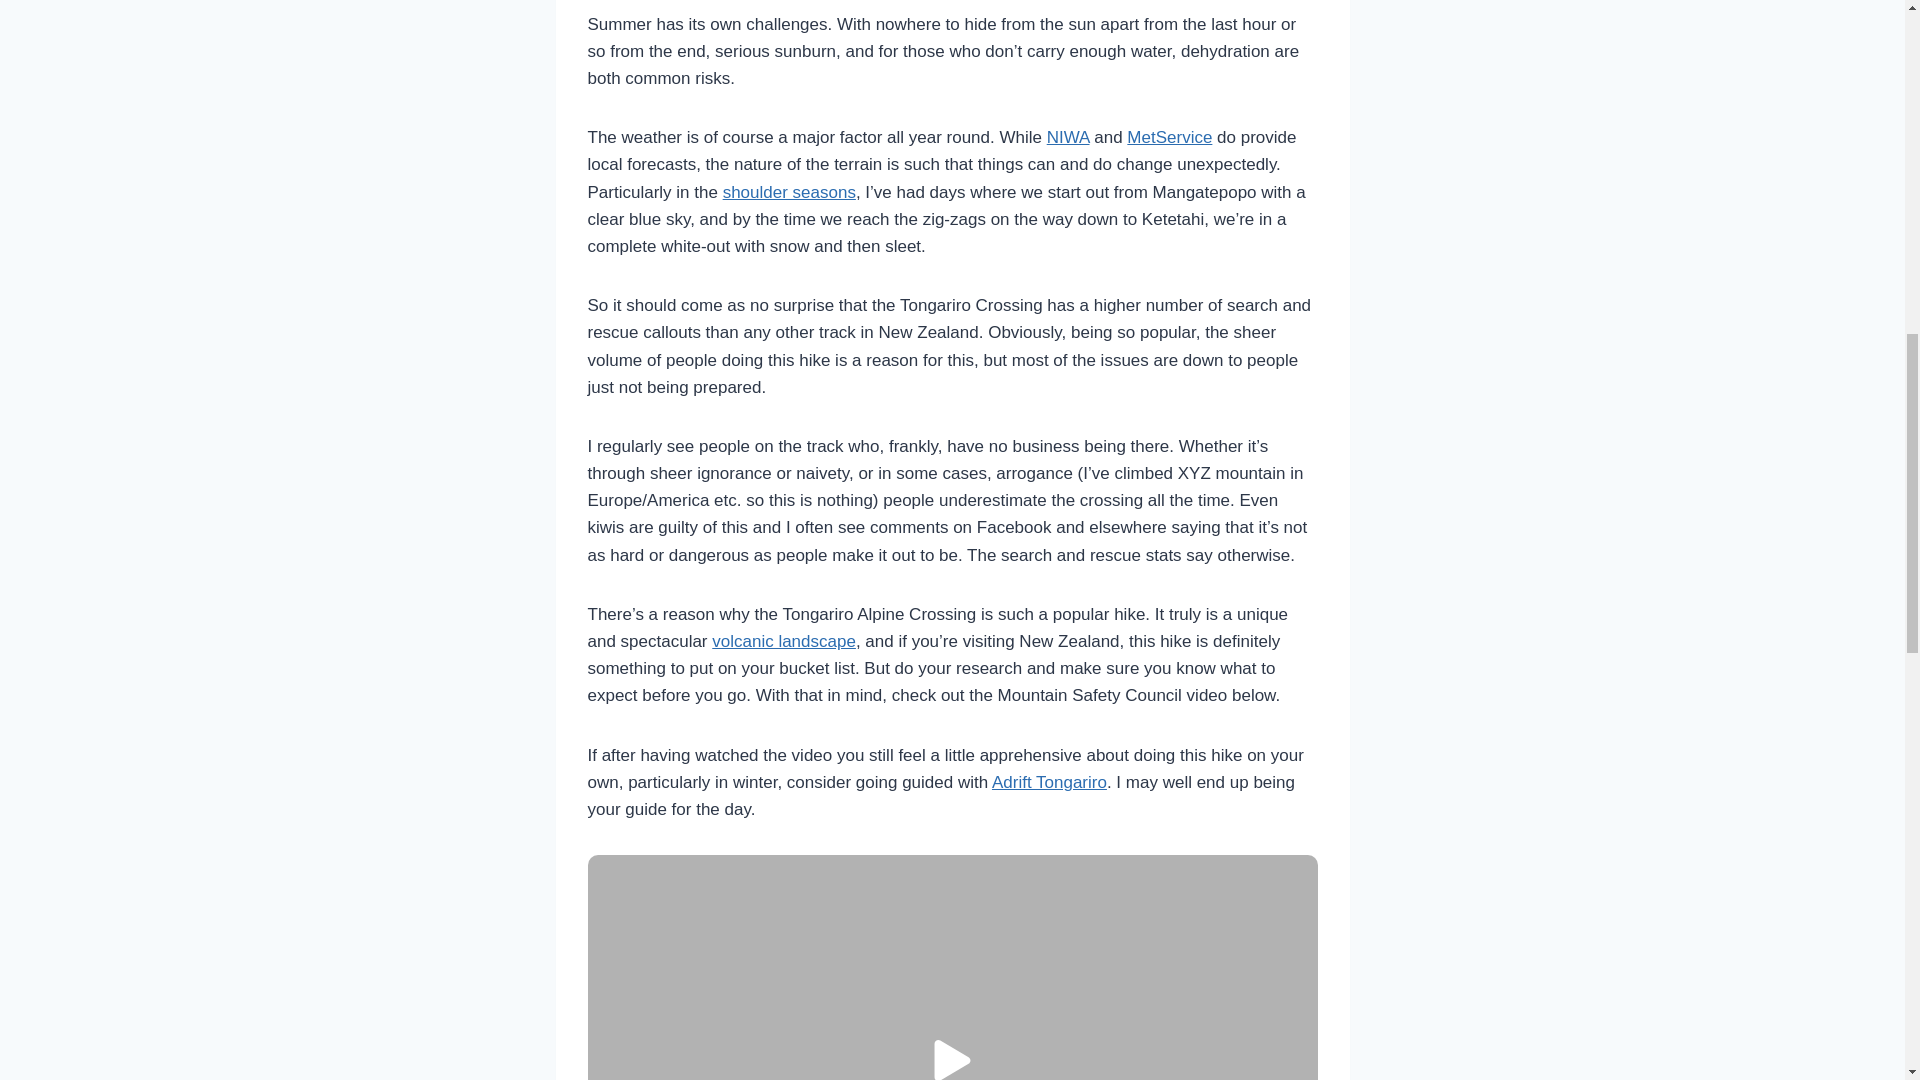  Describe the element at coordinates (1068, 137) in the screenshot. I see `NIWA` at that location.